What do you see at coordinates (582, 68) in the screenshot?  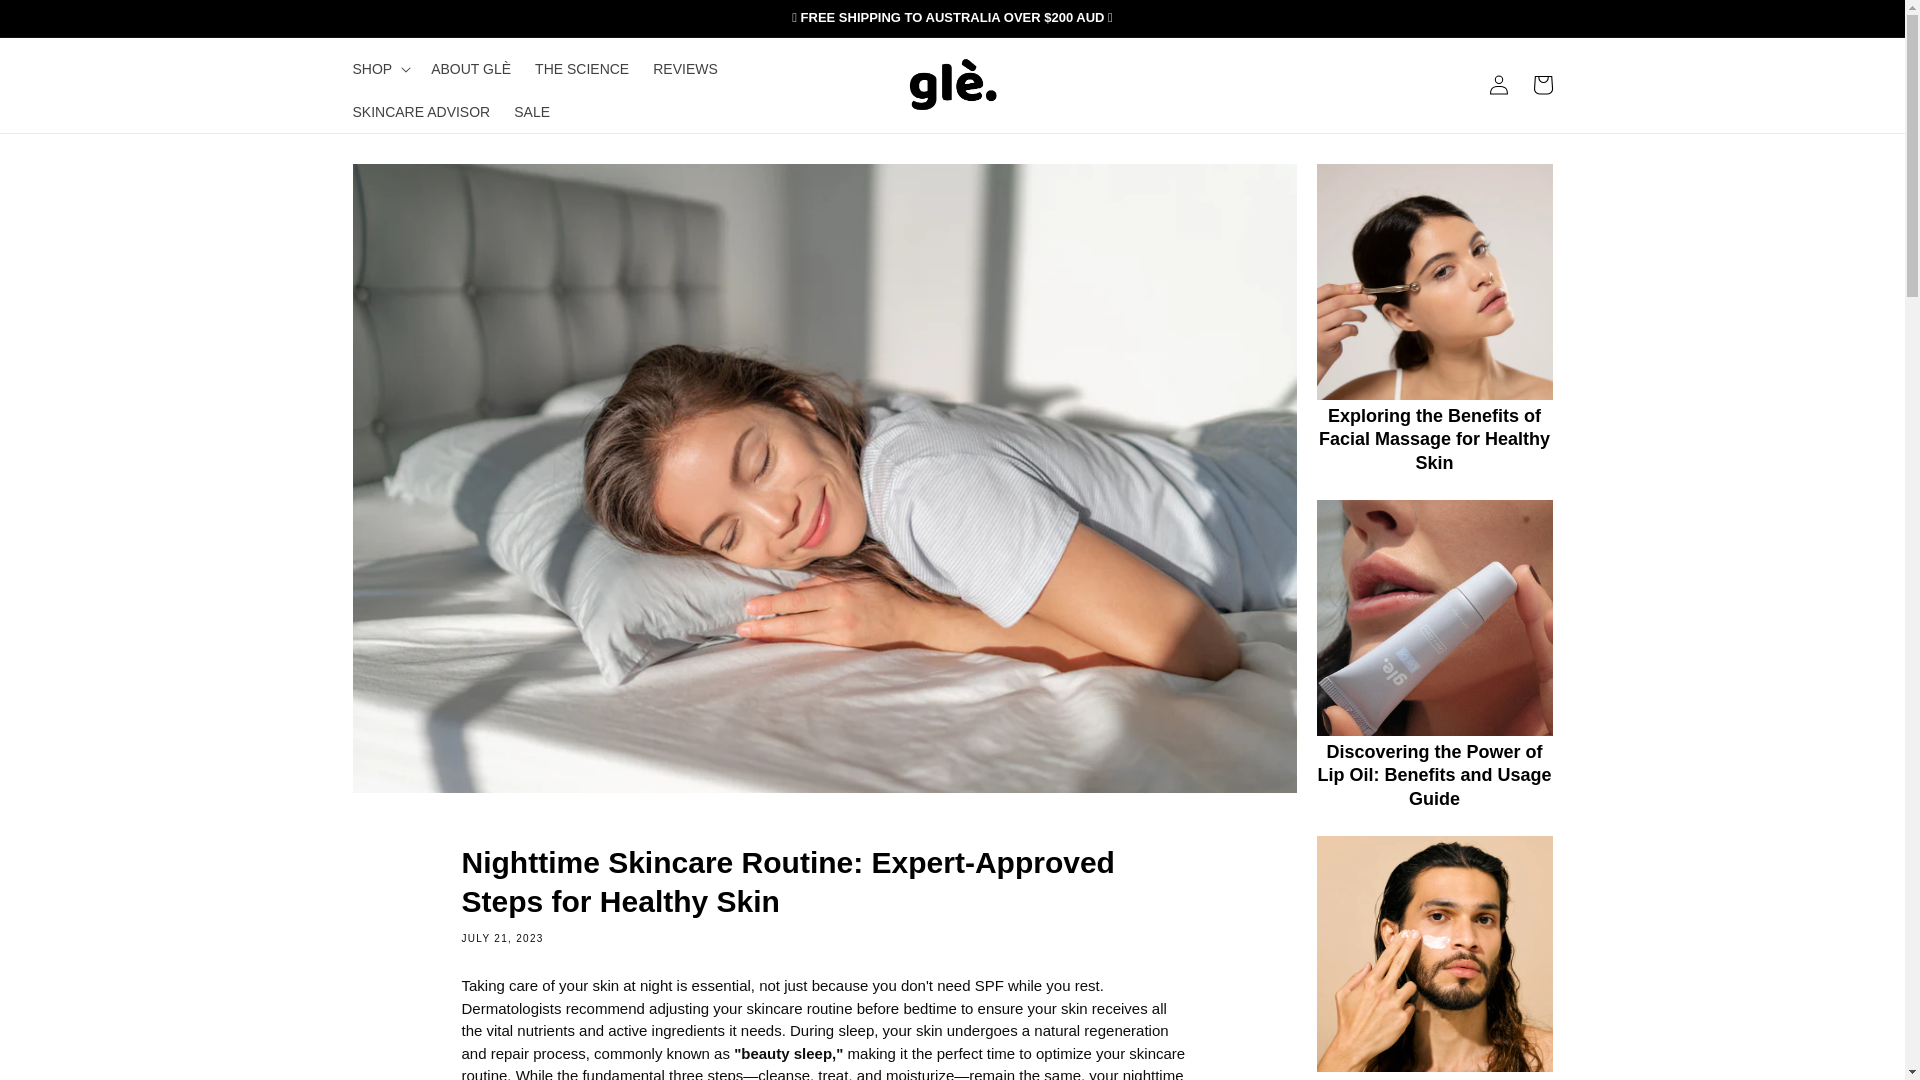 I see `THE SCIENCE` at bounding box center [582, 68].